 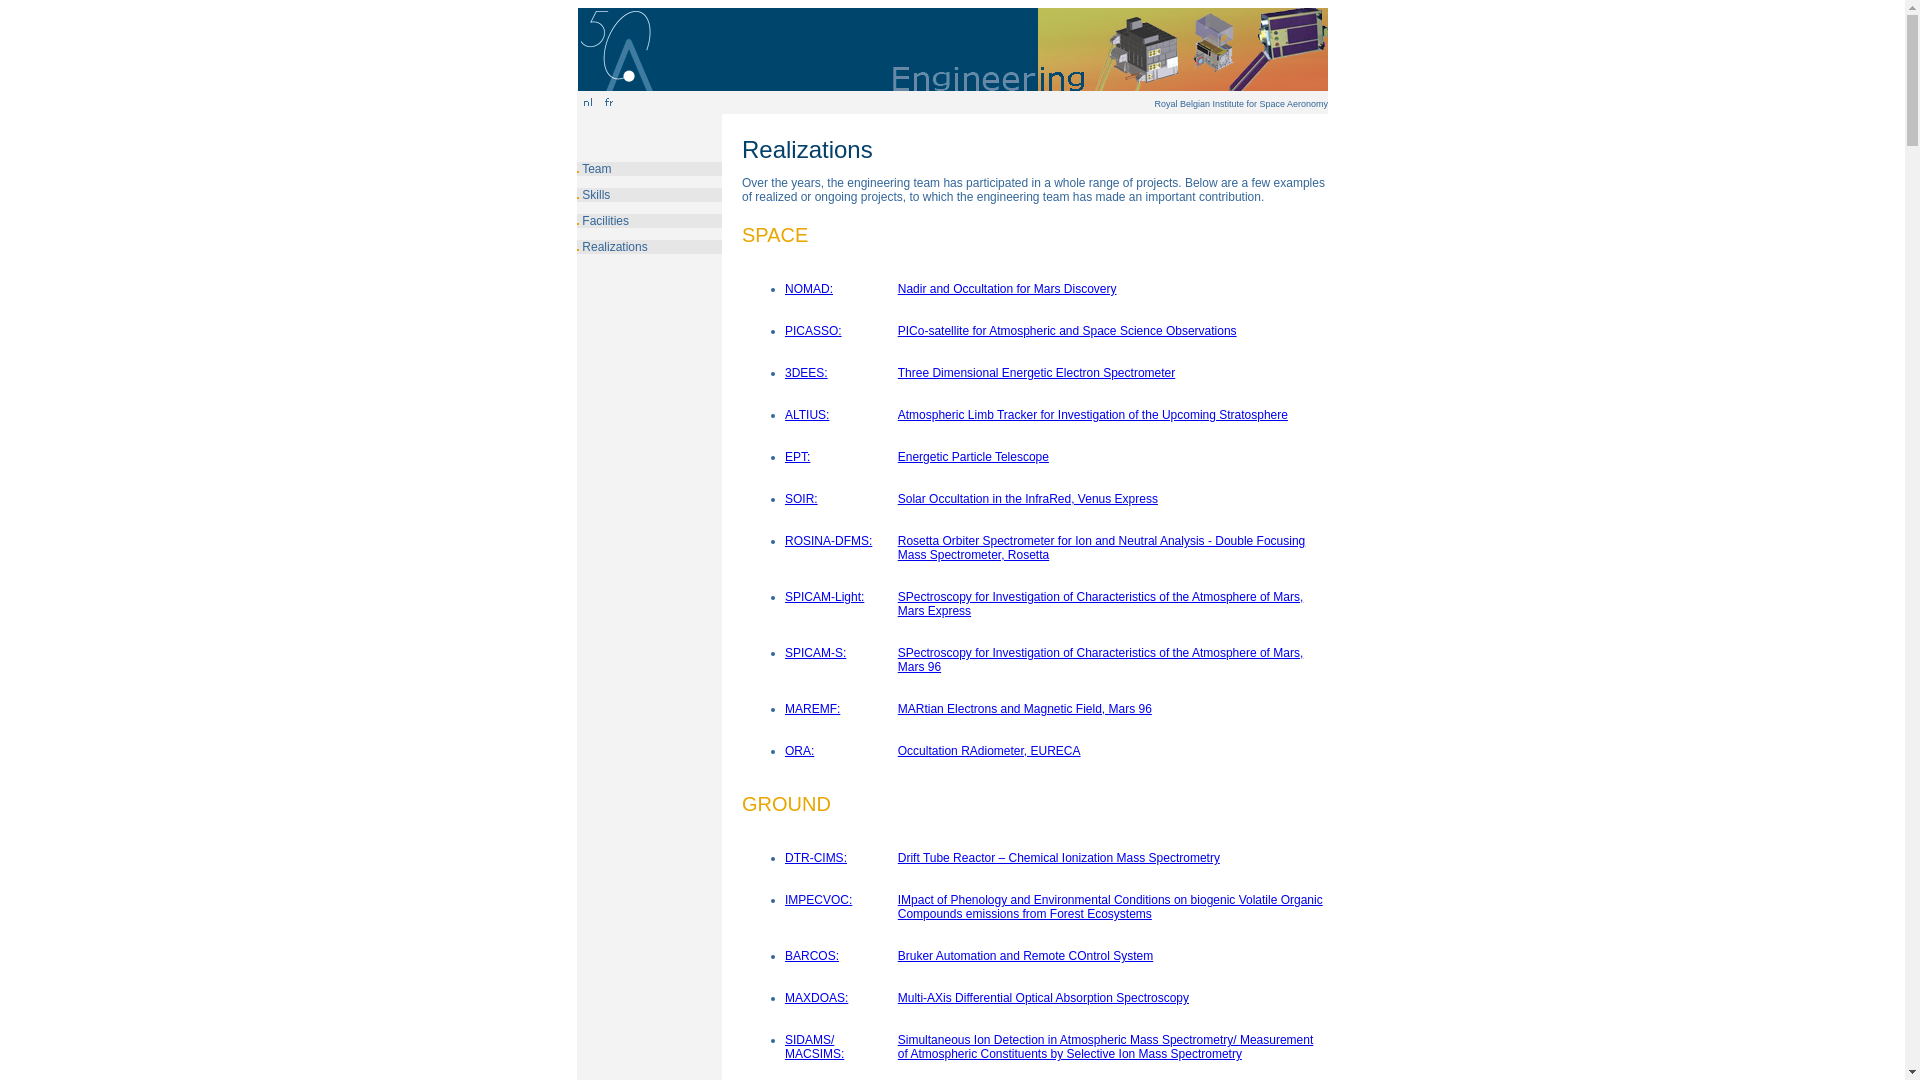 What do you see at coordinates (1241, 104) in the screenshot?
I see `Royal Belgian Institute for Space Aeronomy` at bounding box center [1241, 104].